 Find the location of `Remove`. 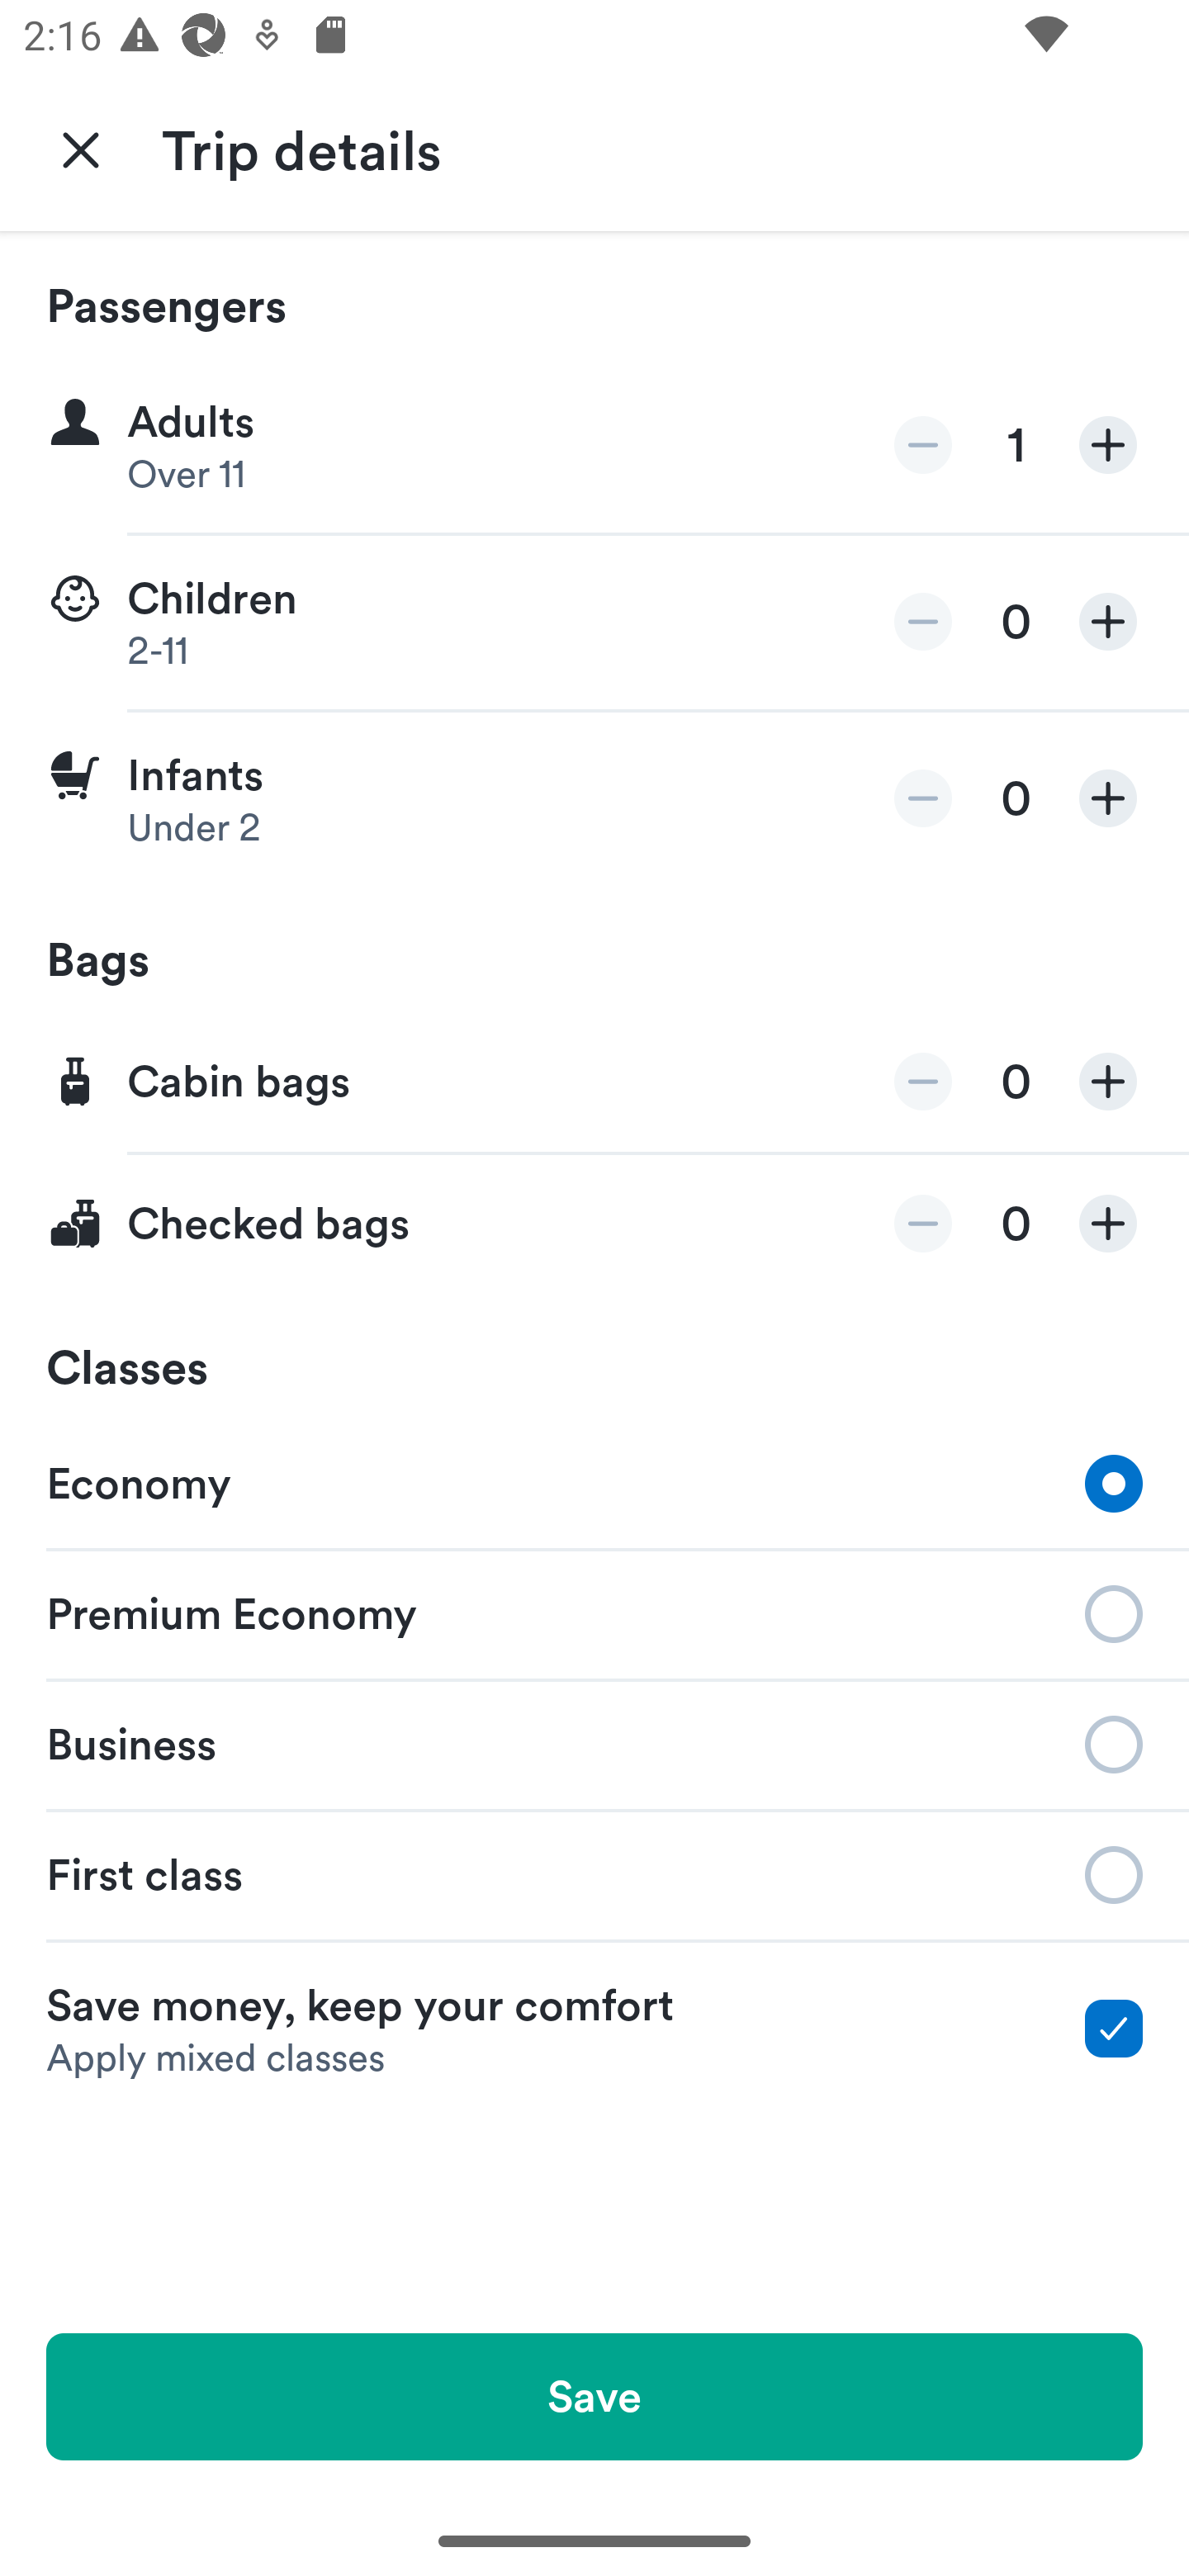

Remove is located at coordinates (923, 1082).